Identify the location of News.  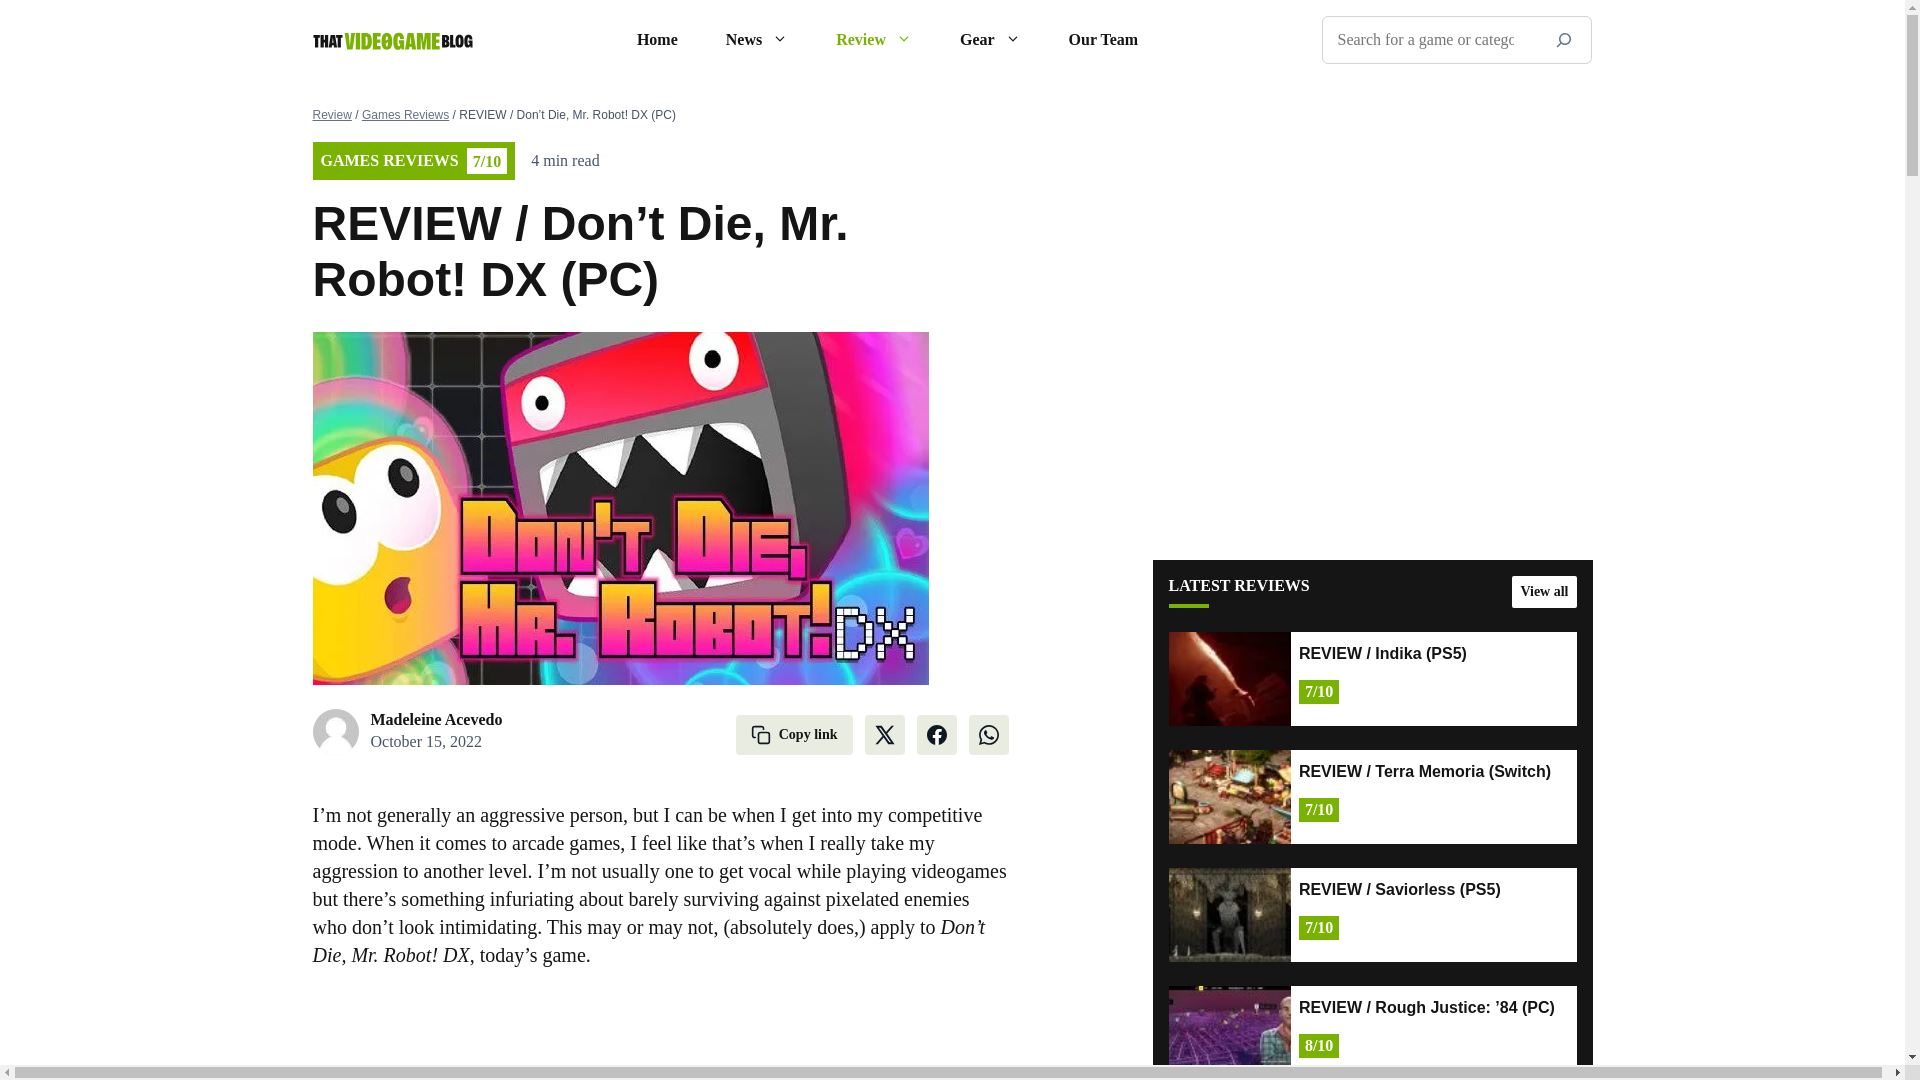
(757, 40).